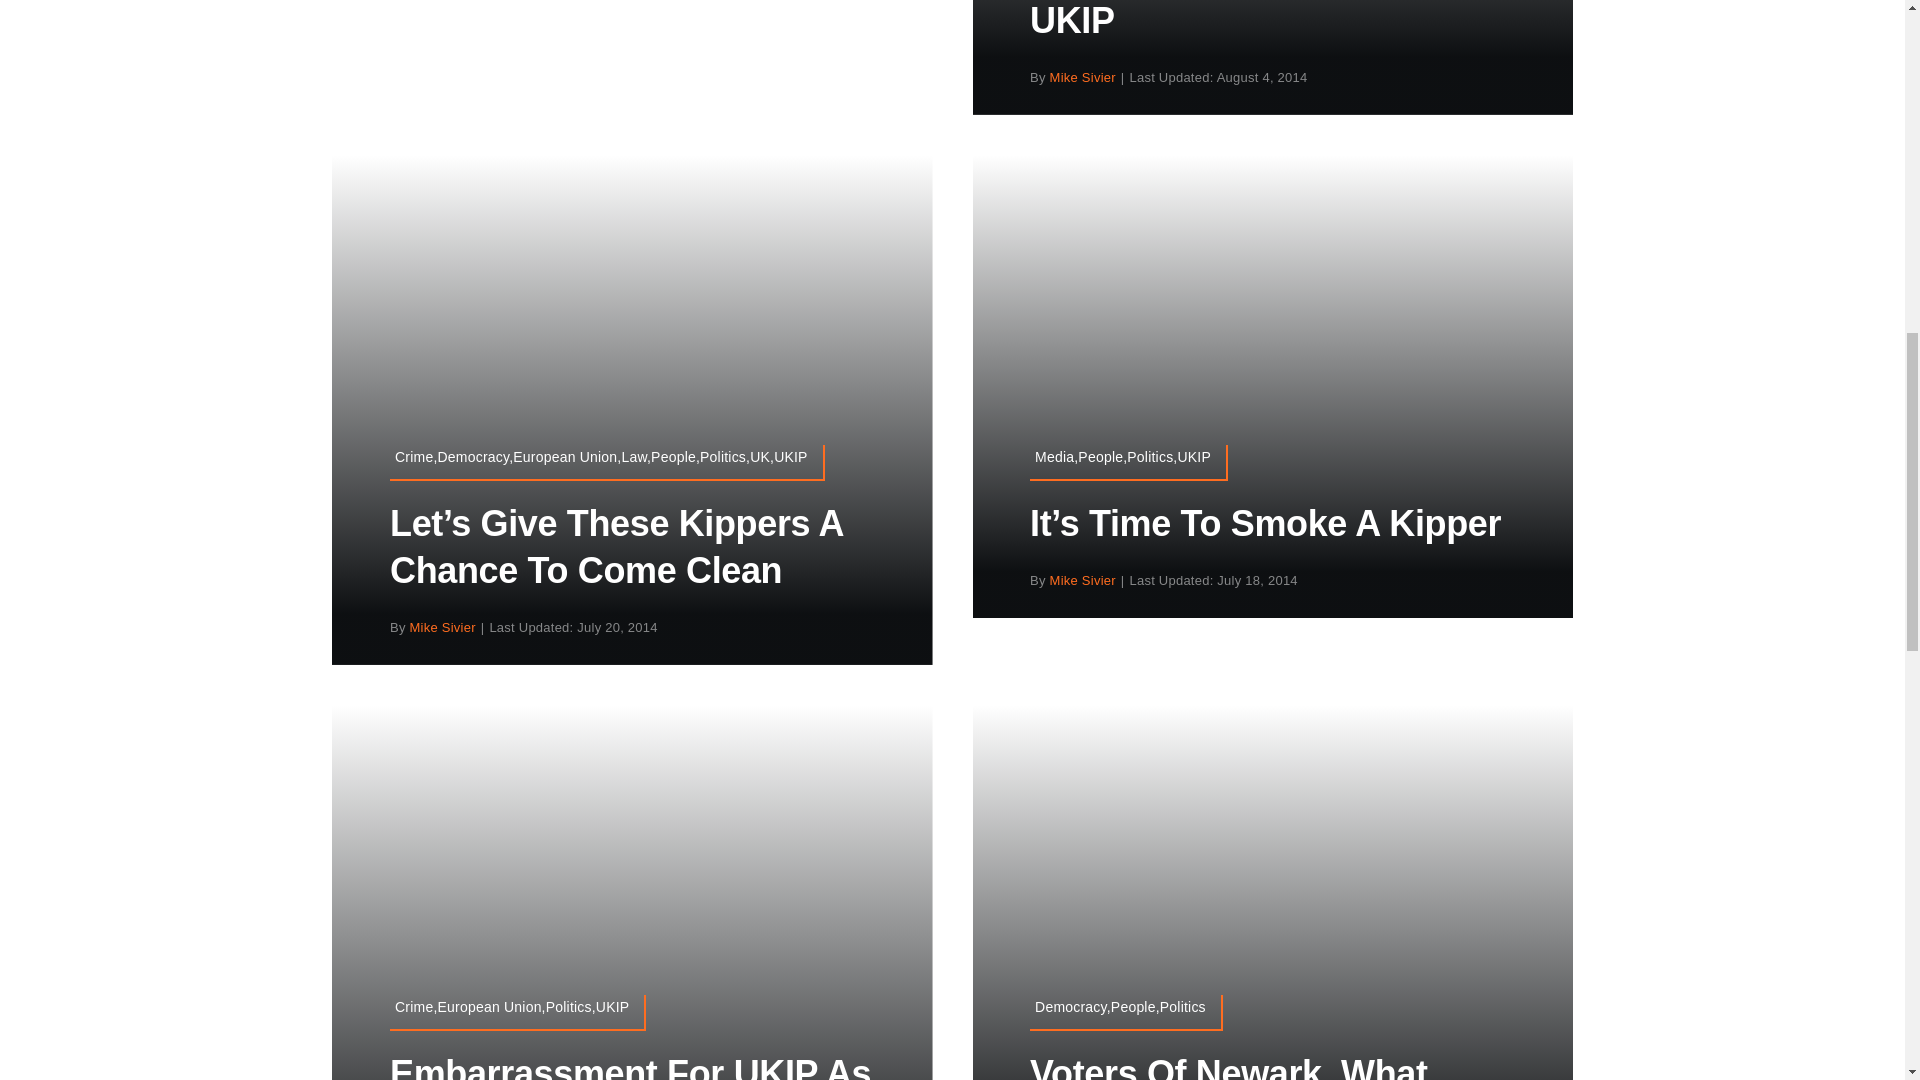 Image resolution: width=1920 pixels, height=1080 pixels. I want to click on Mike Sivier, so click(1082, 78).